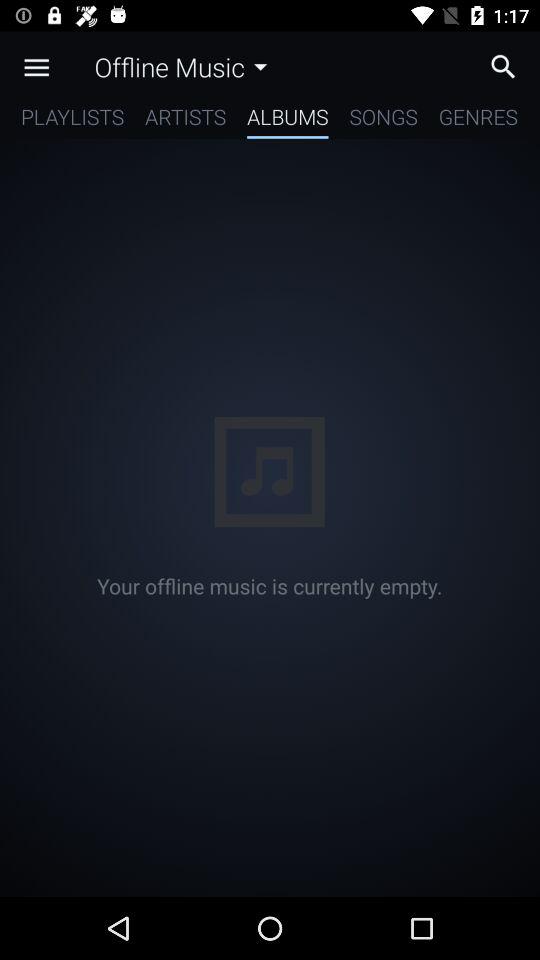 This screenshot has width=540, height=960. Describe the element at coordinates (288, 120) in the screenshot. I see `open item next to the songs app` at that location.